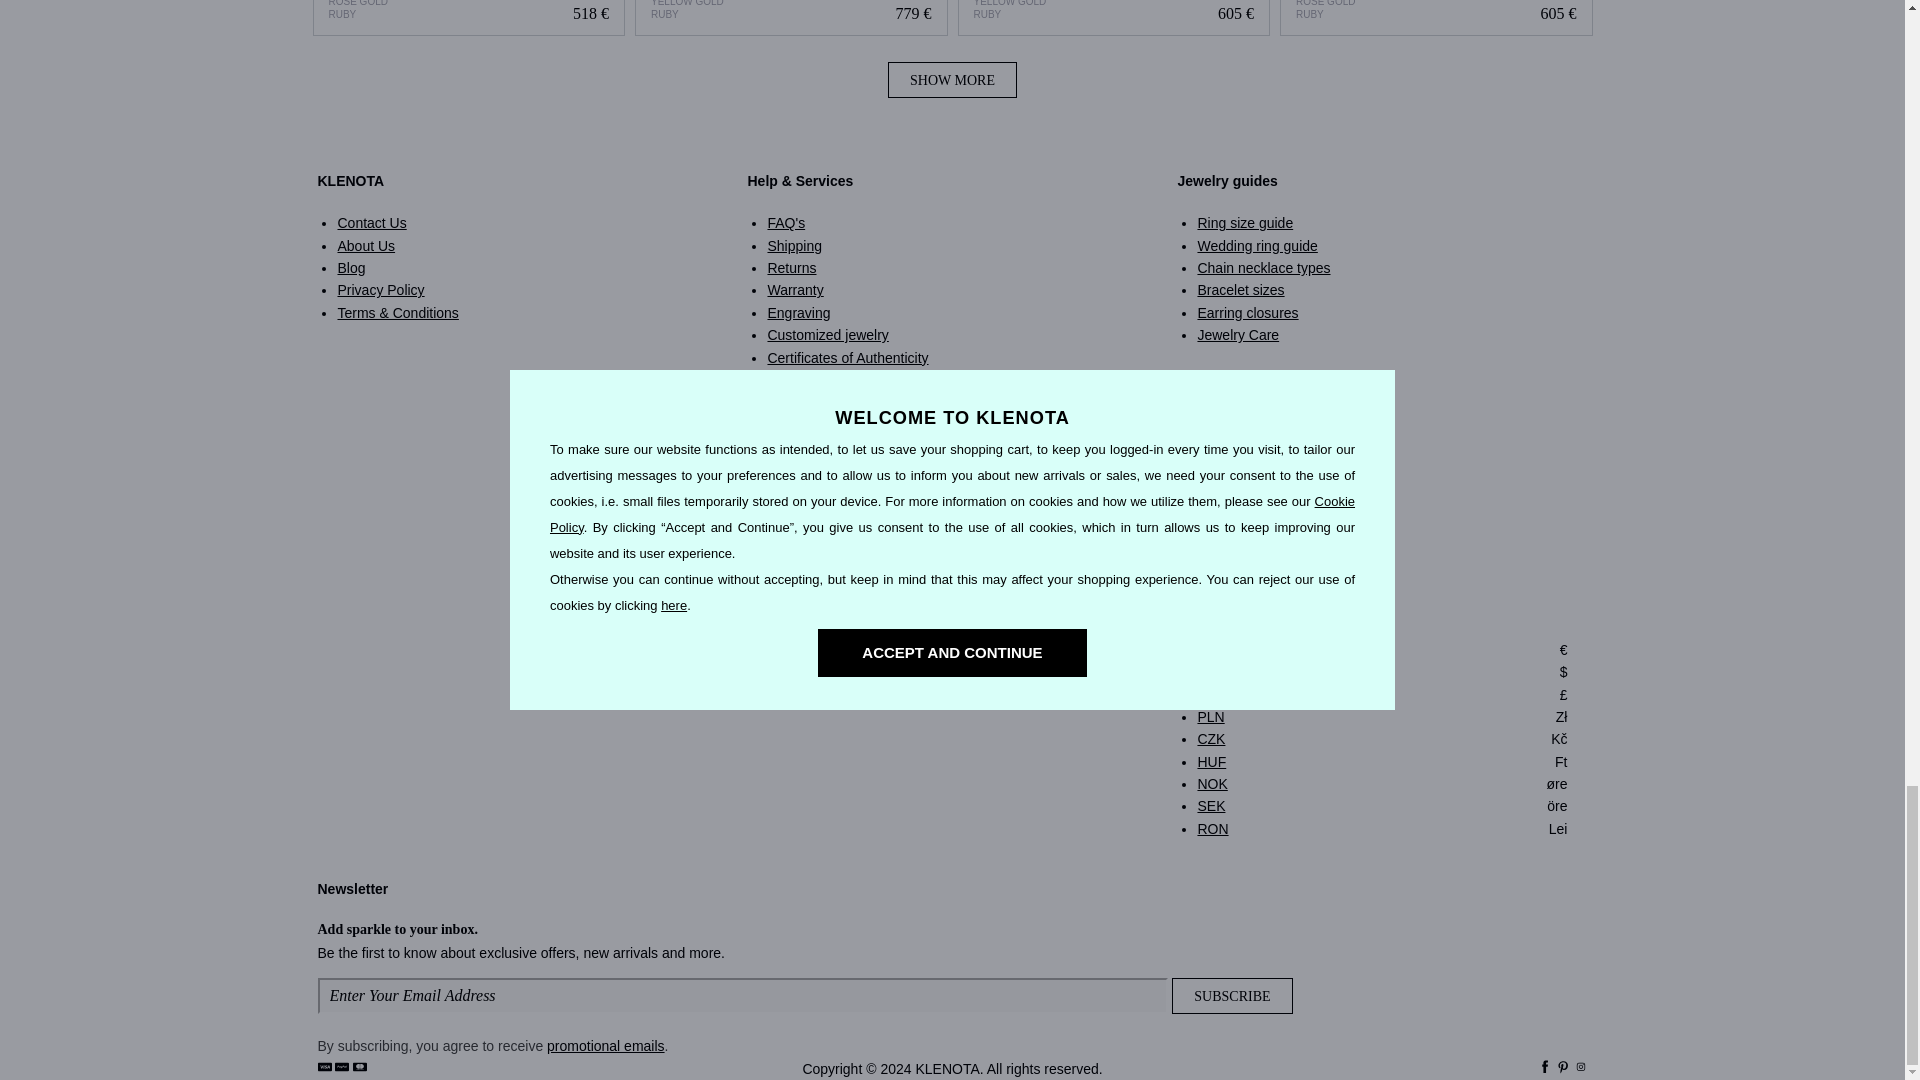  I want to click on Ruby Ribbon Necklace in Rose Gold, so click(468, 18).